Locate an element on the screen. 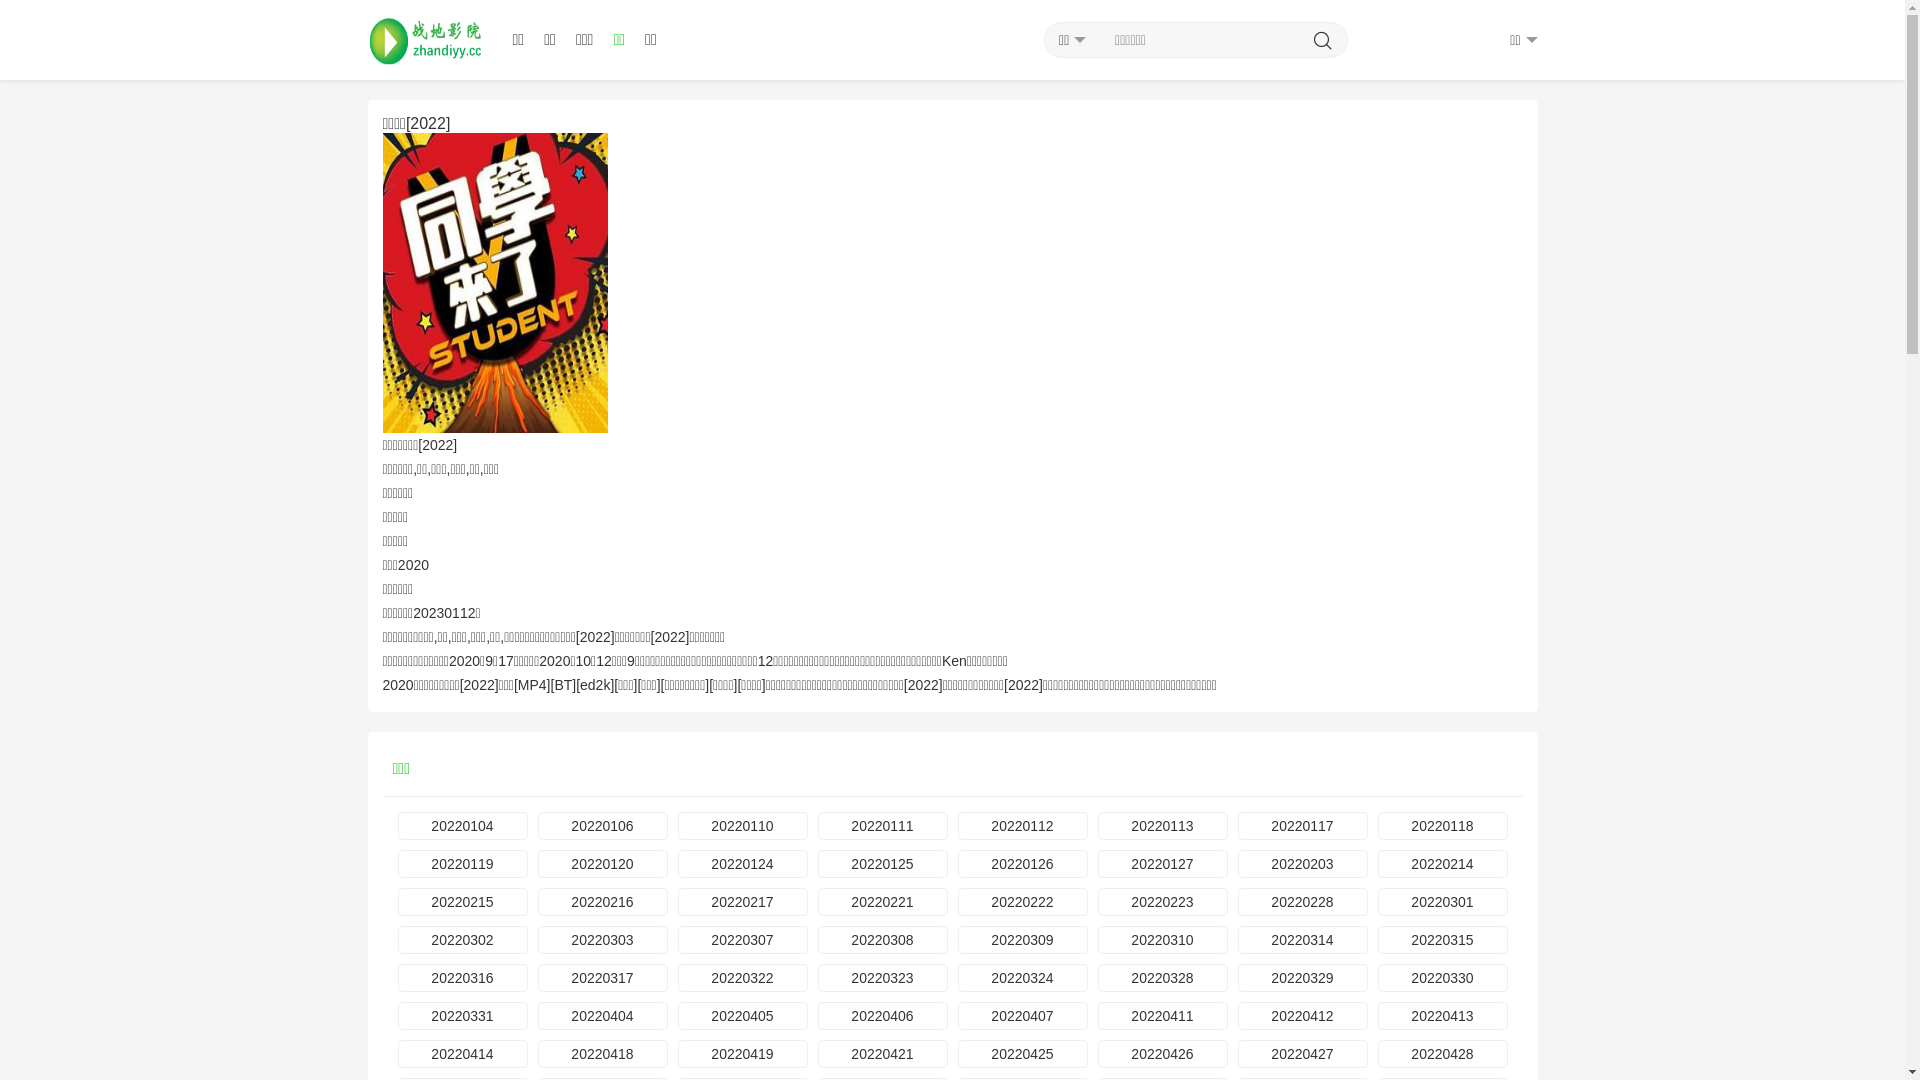 This screenshot has height=1080, width=1920. 20220120 is located at coordinates (603, 864).